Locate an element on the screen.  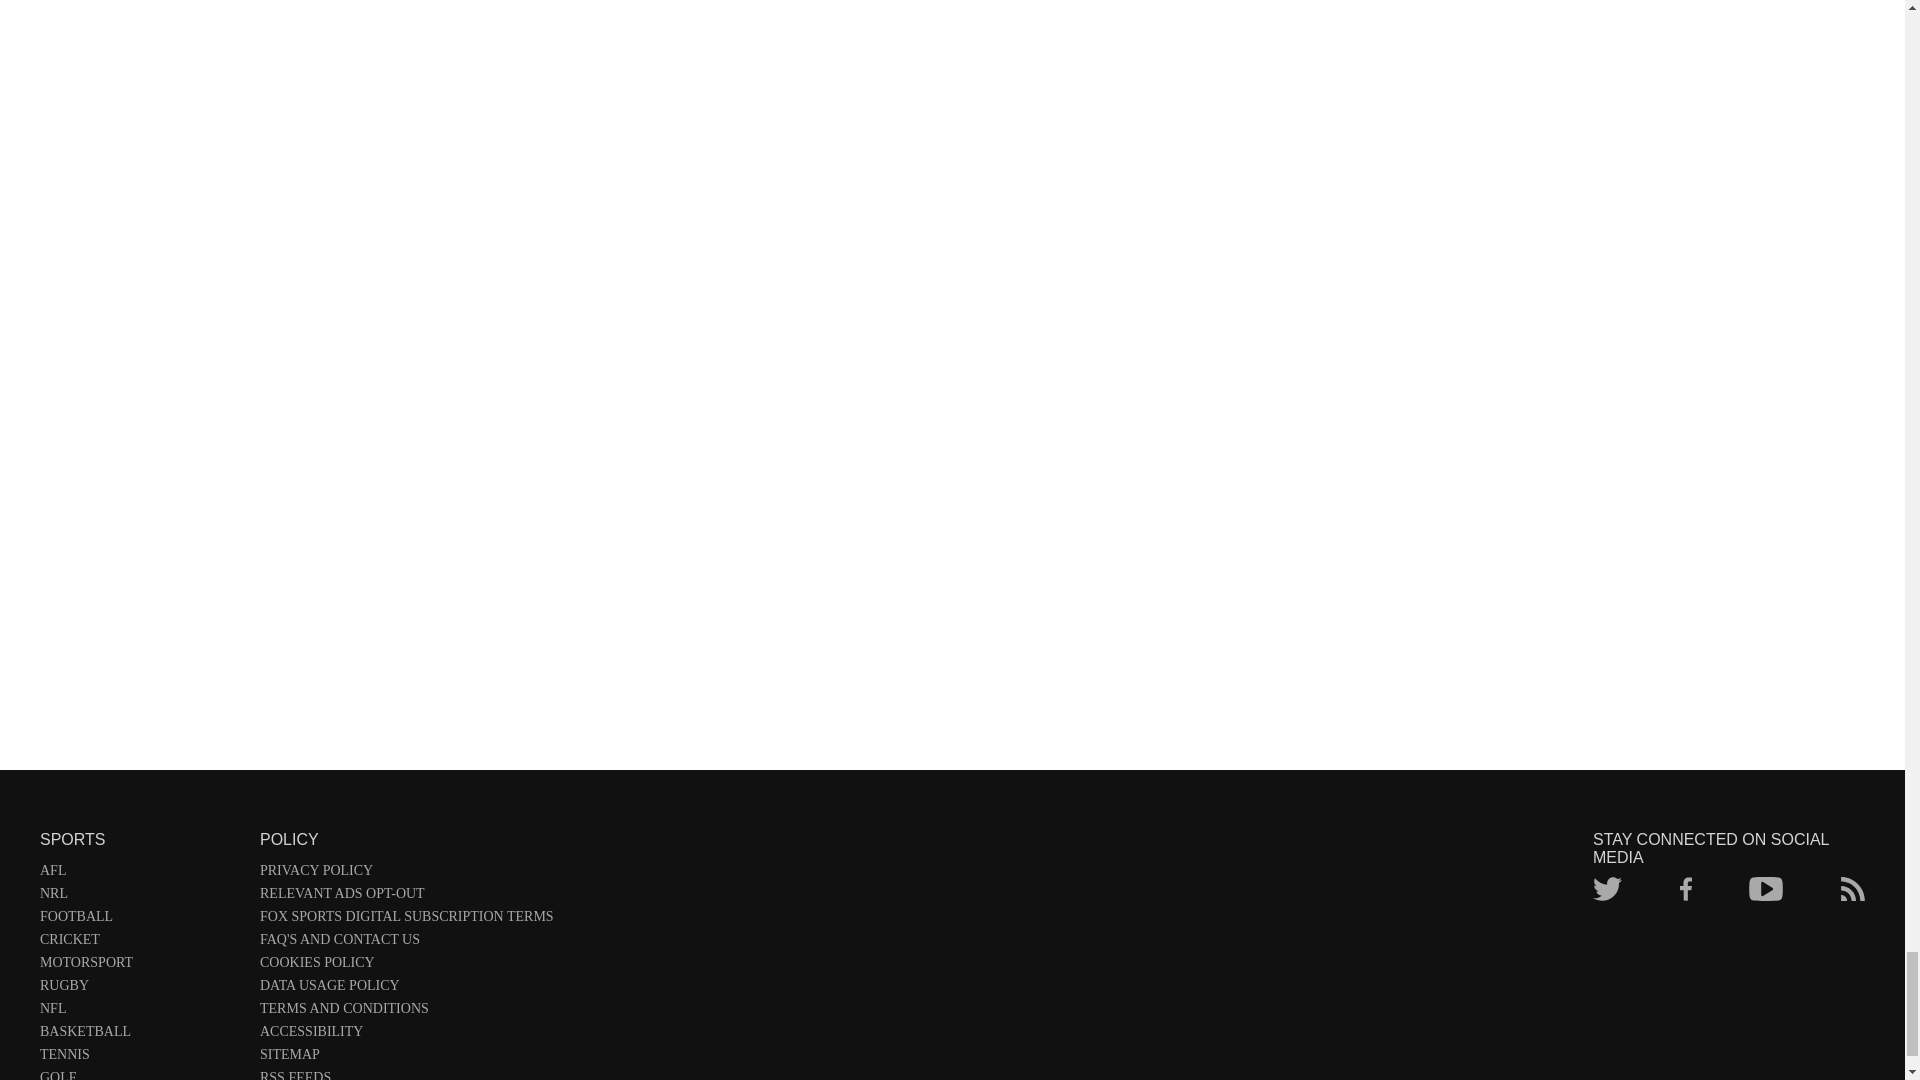
COOKIES POLICY is located at coordinates (406, 966).